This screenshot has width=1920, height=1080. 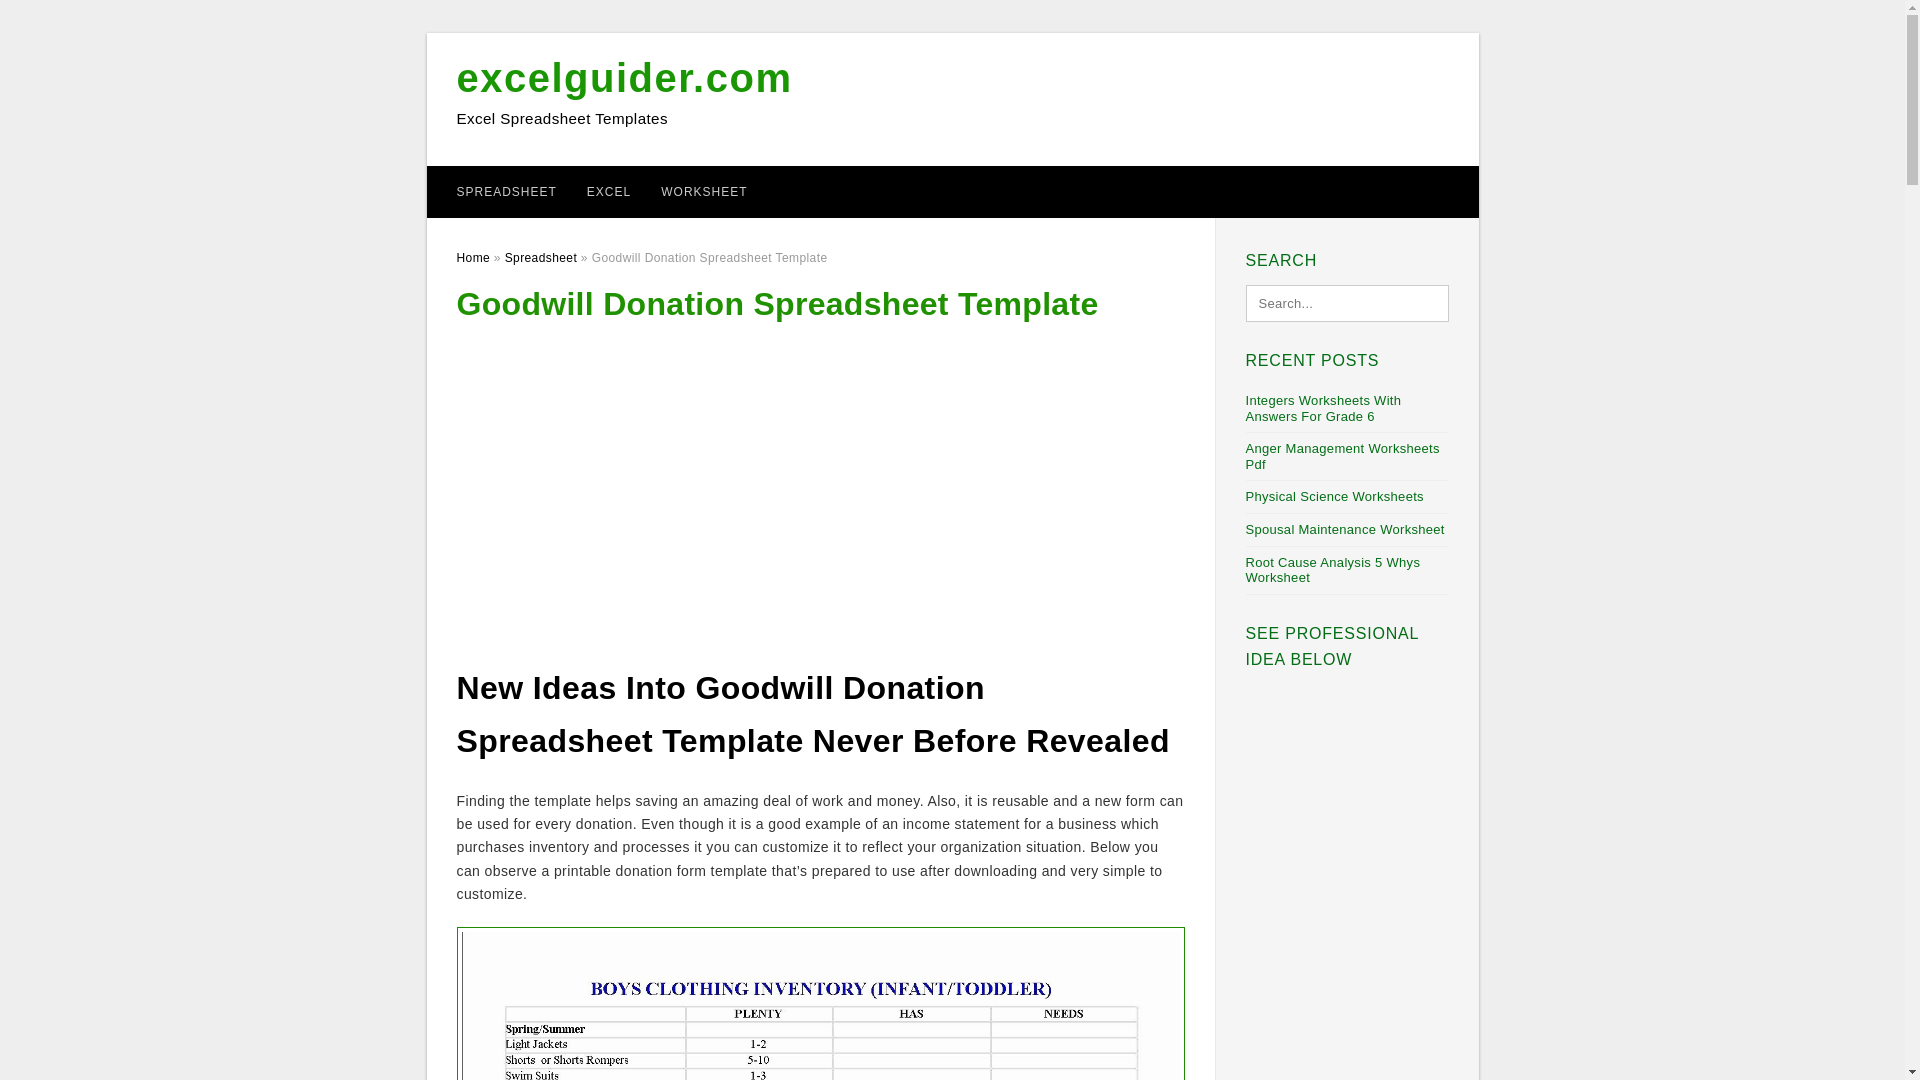 I want to click on Advertisement, so click(x=820, y=480).